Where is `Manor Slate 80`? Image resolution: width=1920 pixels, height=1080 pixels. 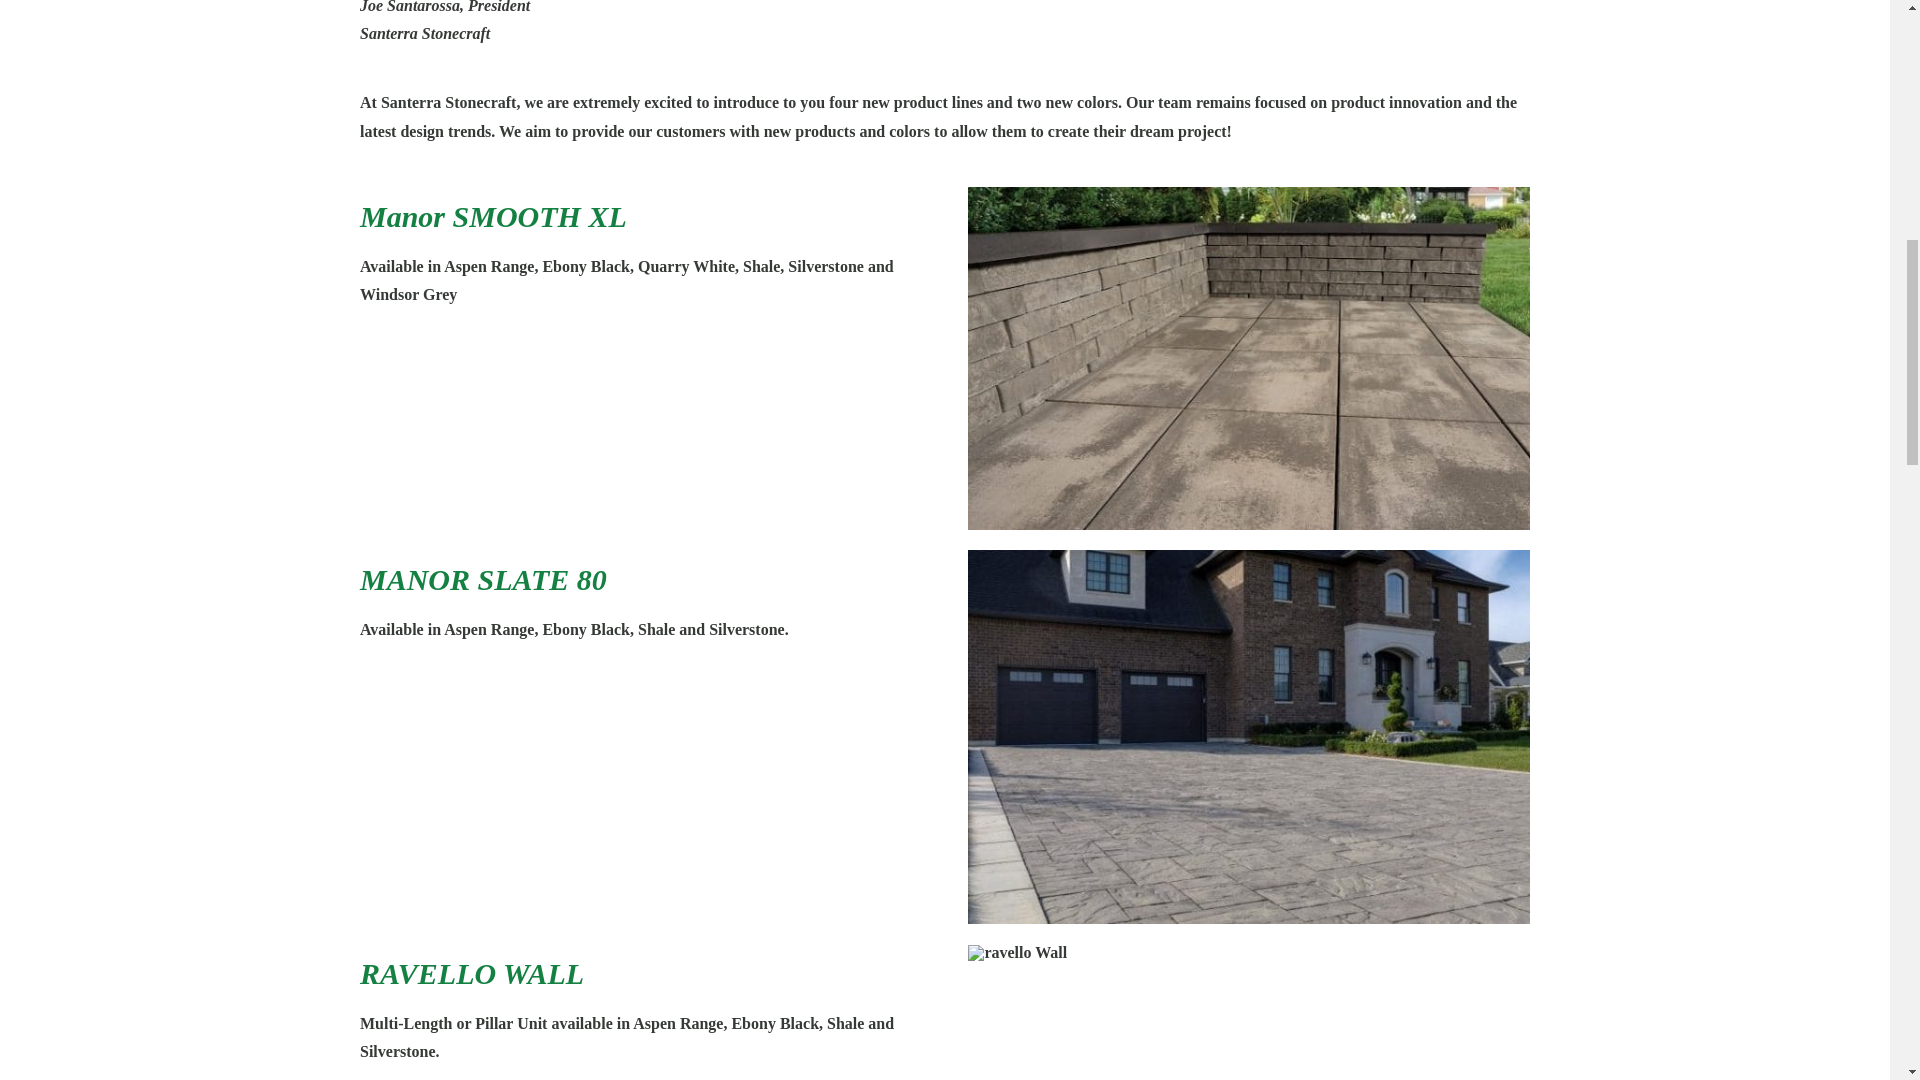
Manor Slate 80 is located at coordinates (1248, 736).